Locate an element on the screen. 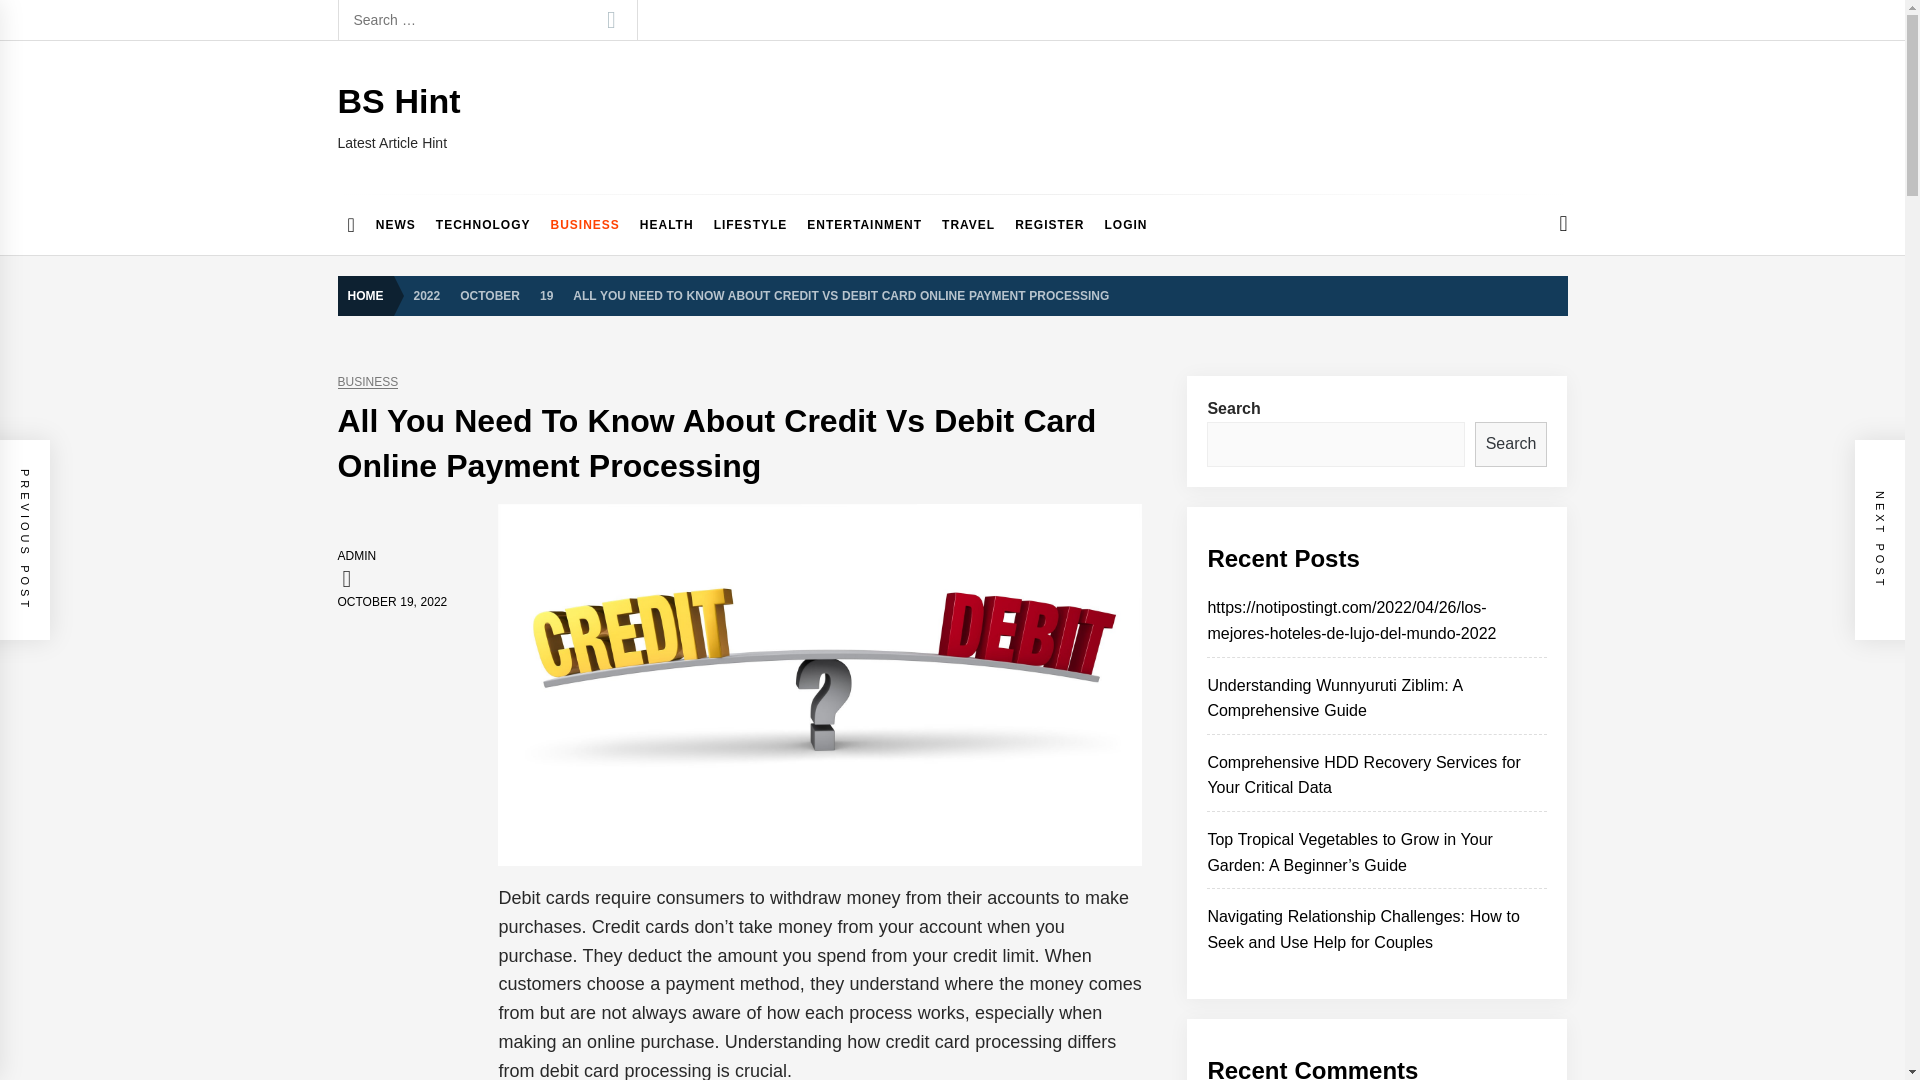 Image resolution: width=1920 pixels, height=1080 pixels. ENTERTAINMENT is located at coordinates (864, 224).